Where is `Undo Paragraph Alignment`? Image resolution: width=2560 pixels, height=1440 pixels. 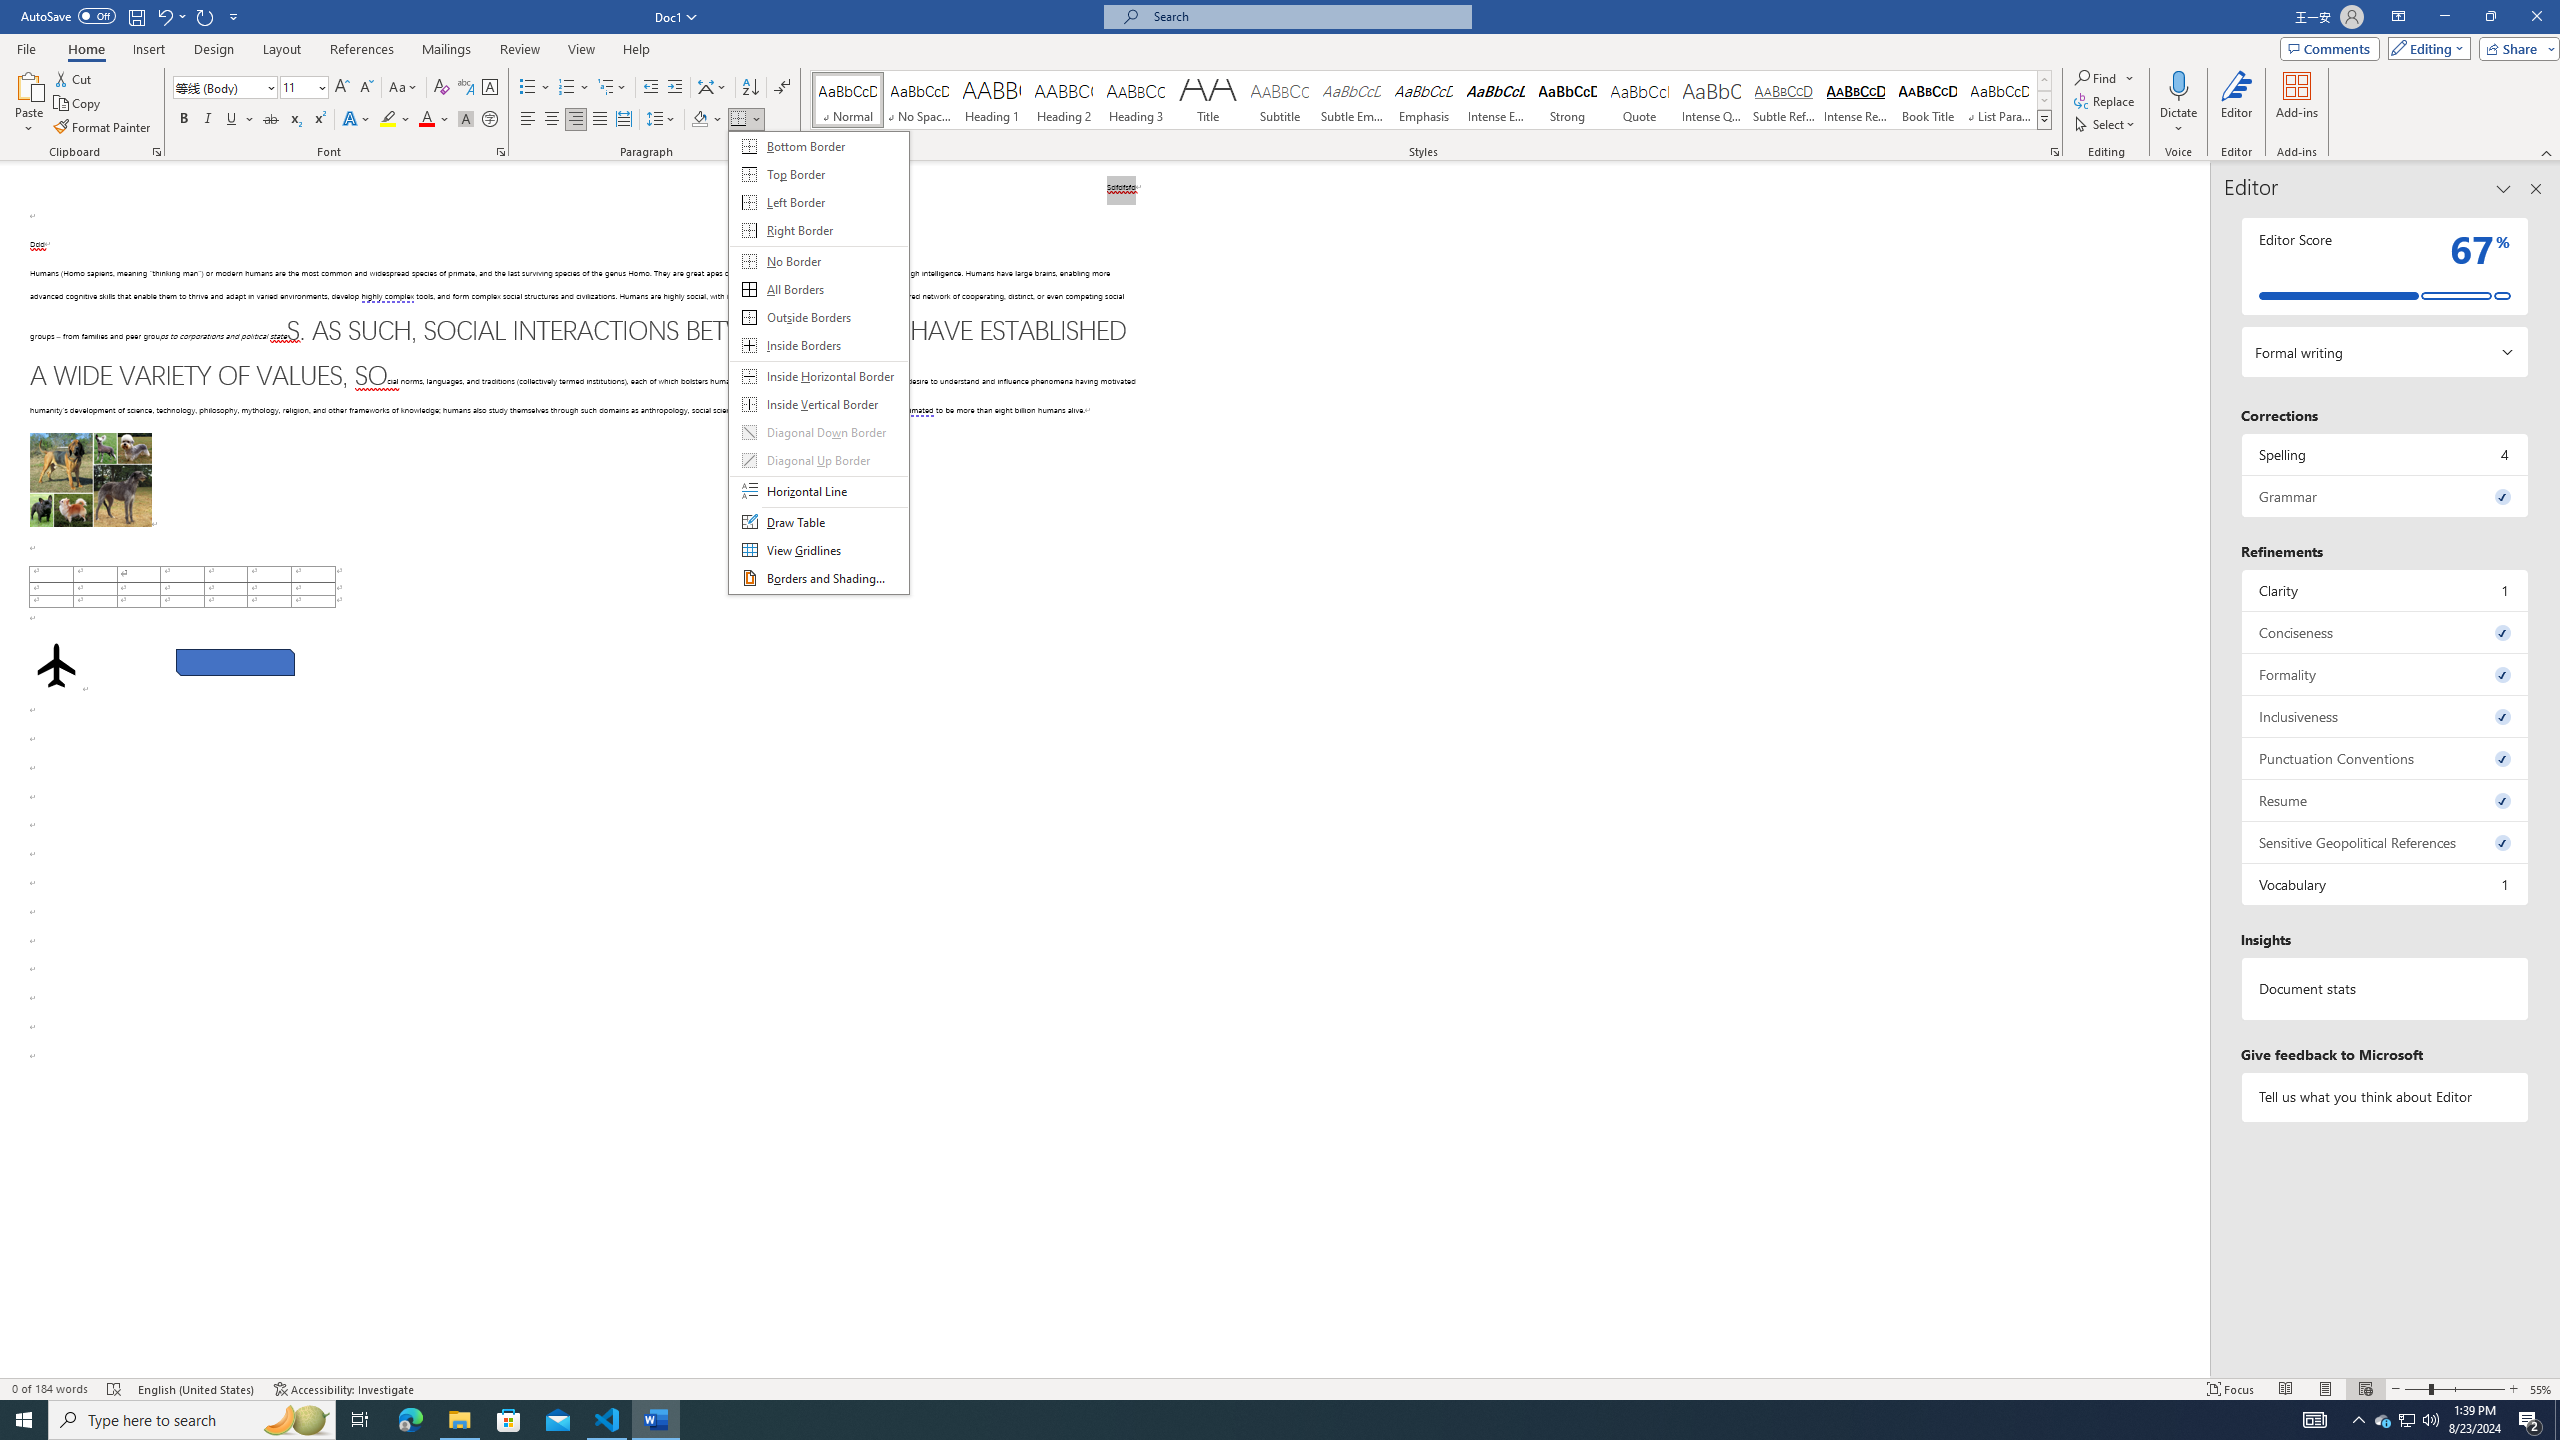 Undo Paragraph Alignment is located at coordinates (170, 16).